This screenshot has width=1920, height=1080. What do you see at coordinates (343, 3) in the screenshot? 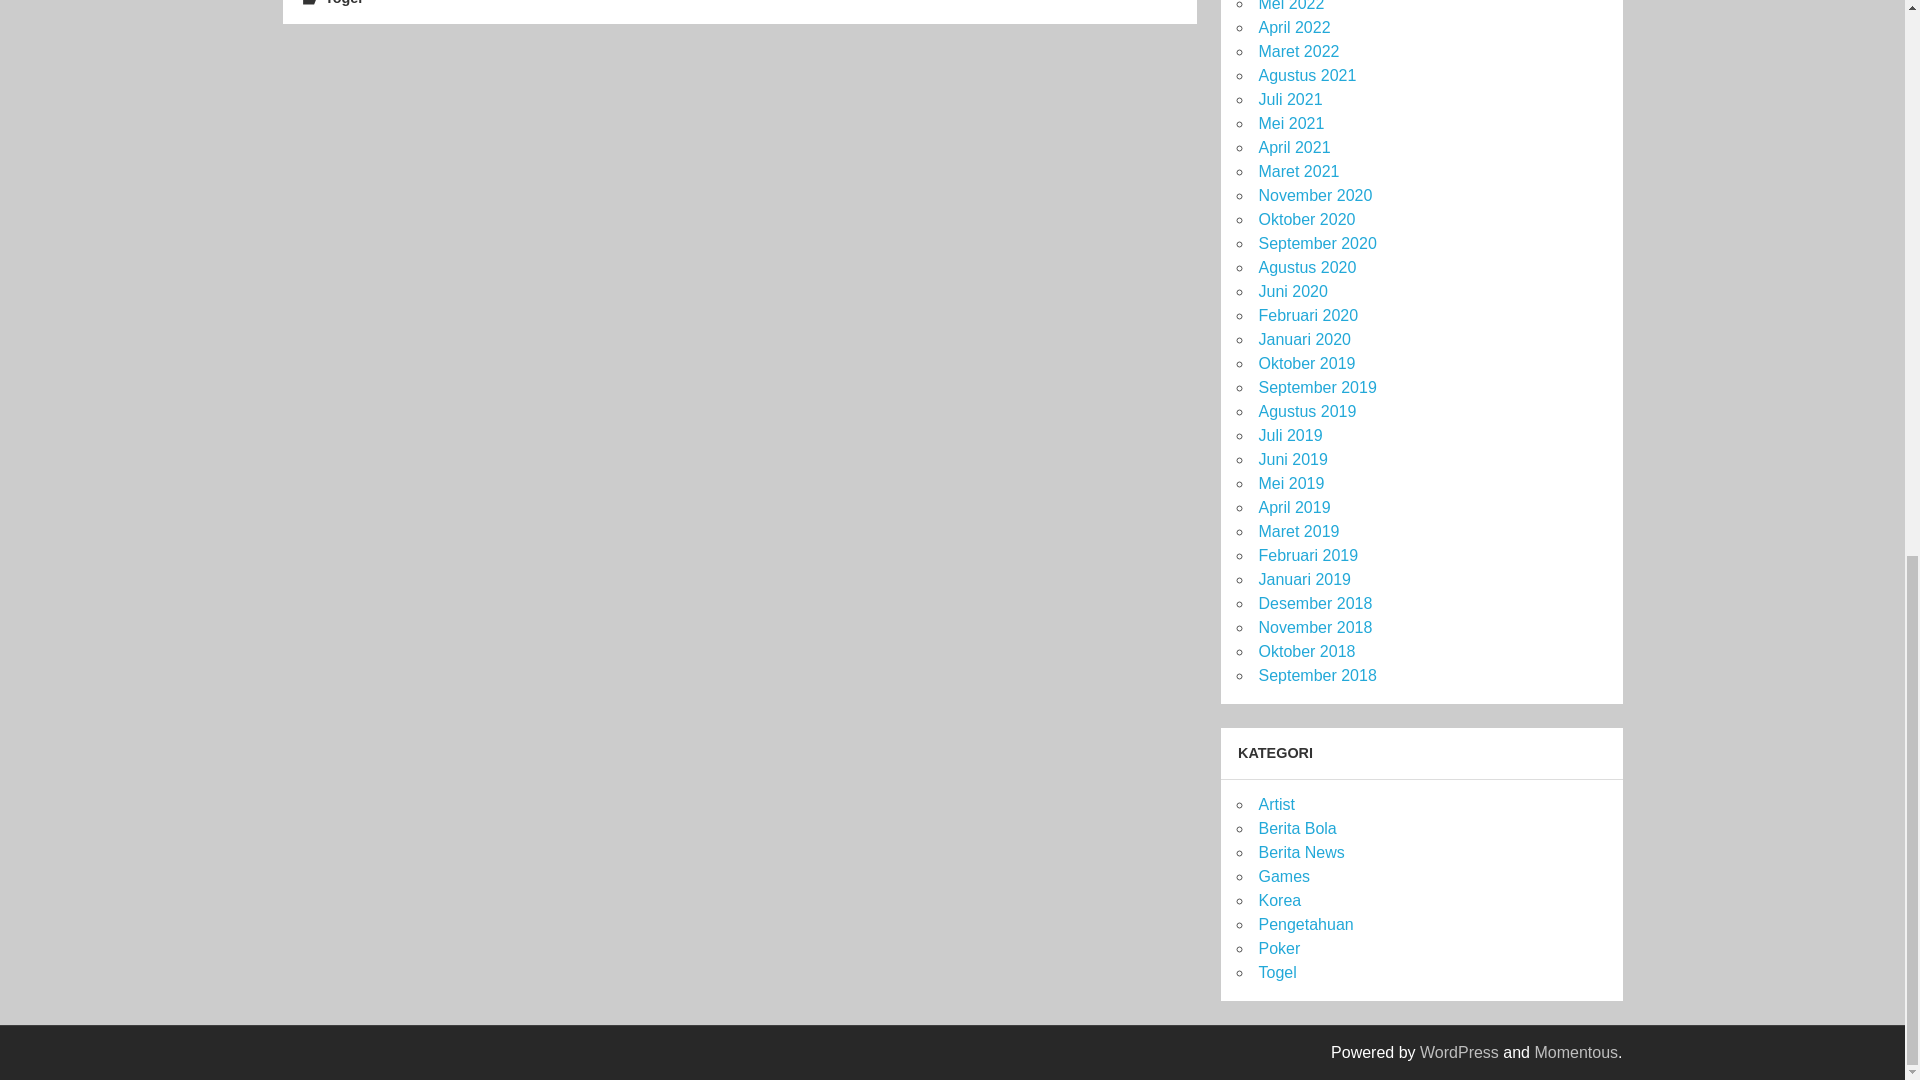
I see `Togel` at bounding box center [343, 3].